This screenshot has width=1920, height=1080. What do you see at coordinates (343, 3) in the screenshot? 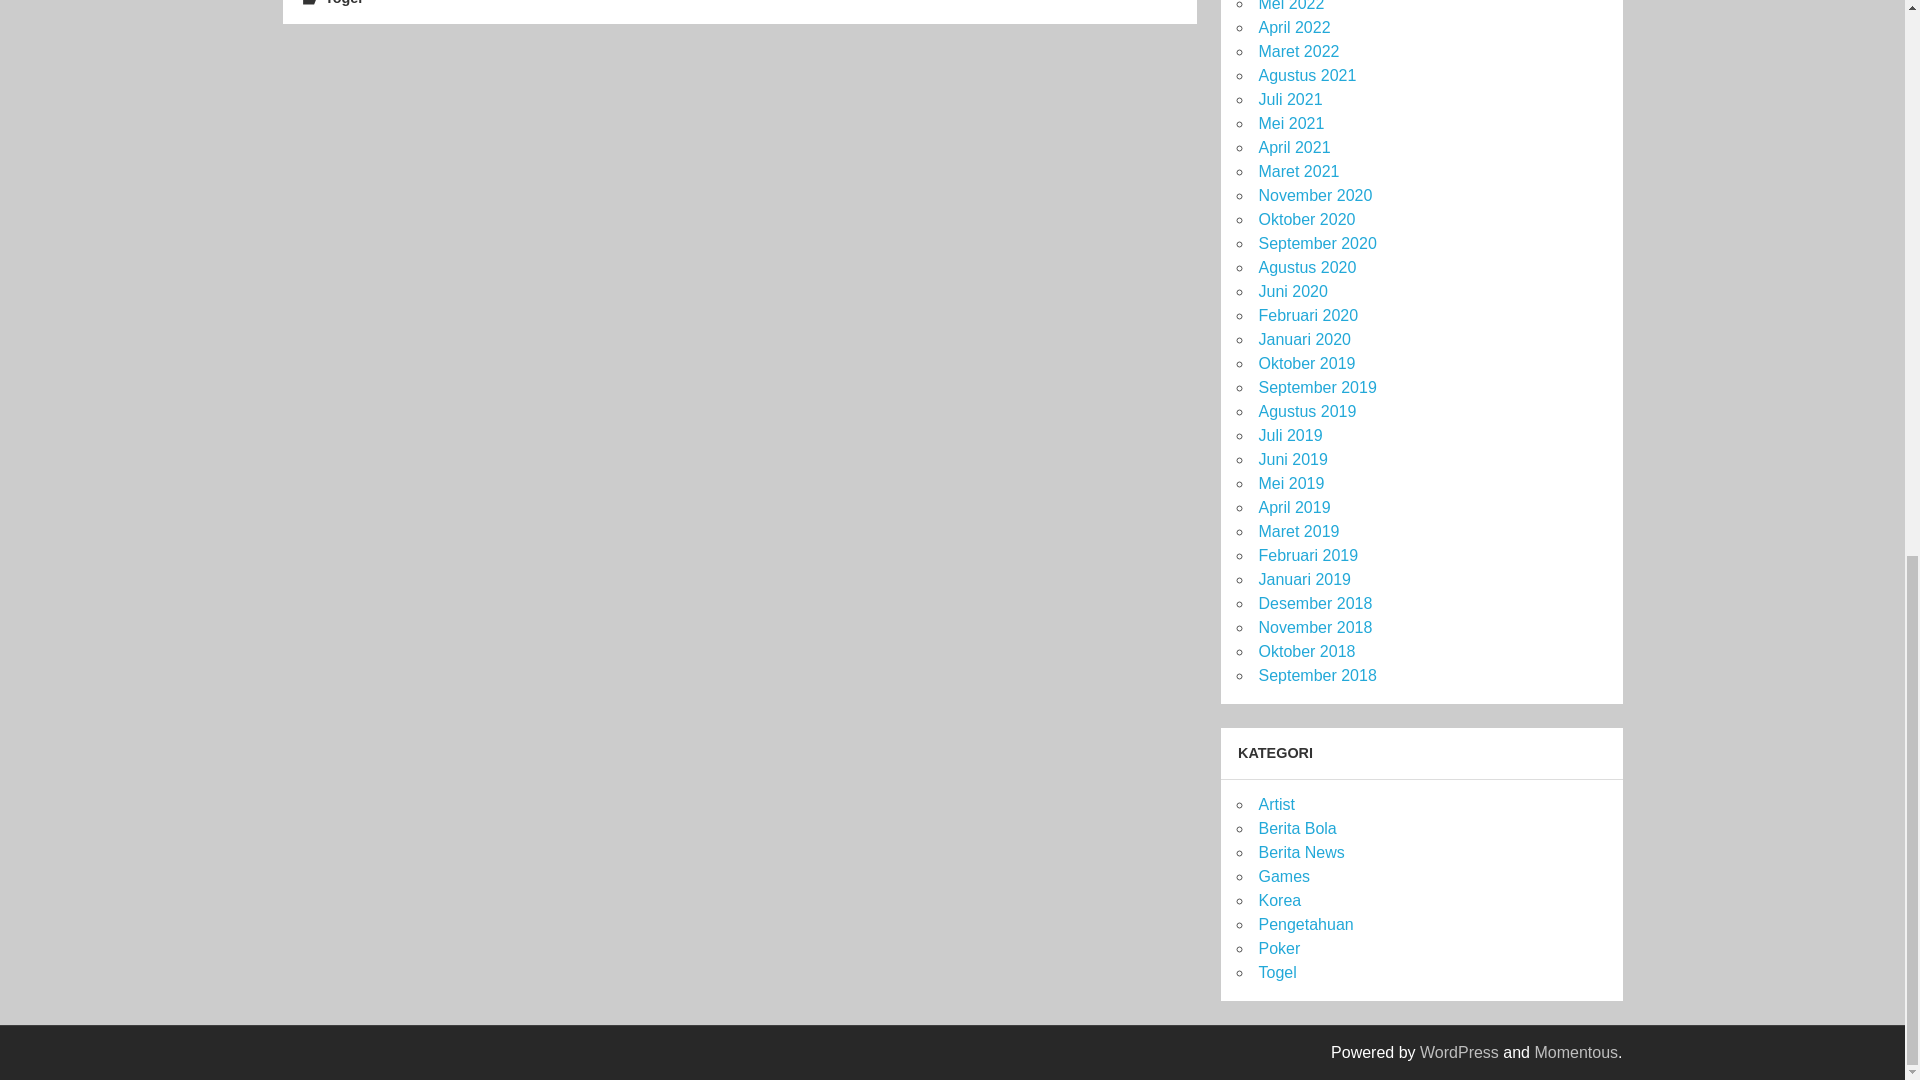
I see `Togel` at bounding box center [343, 3].